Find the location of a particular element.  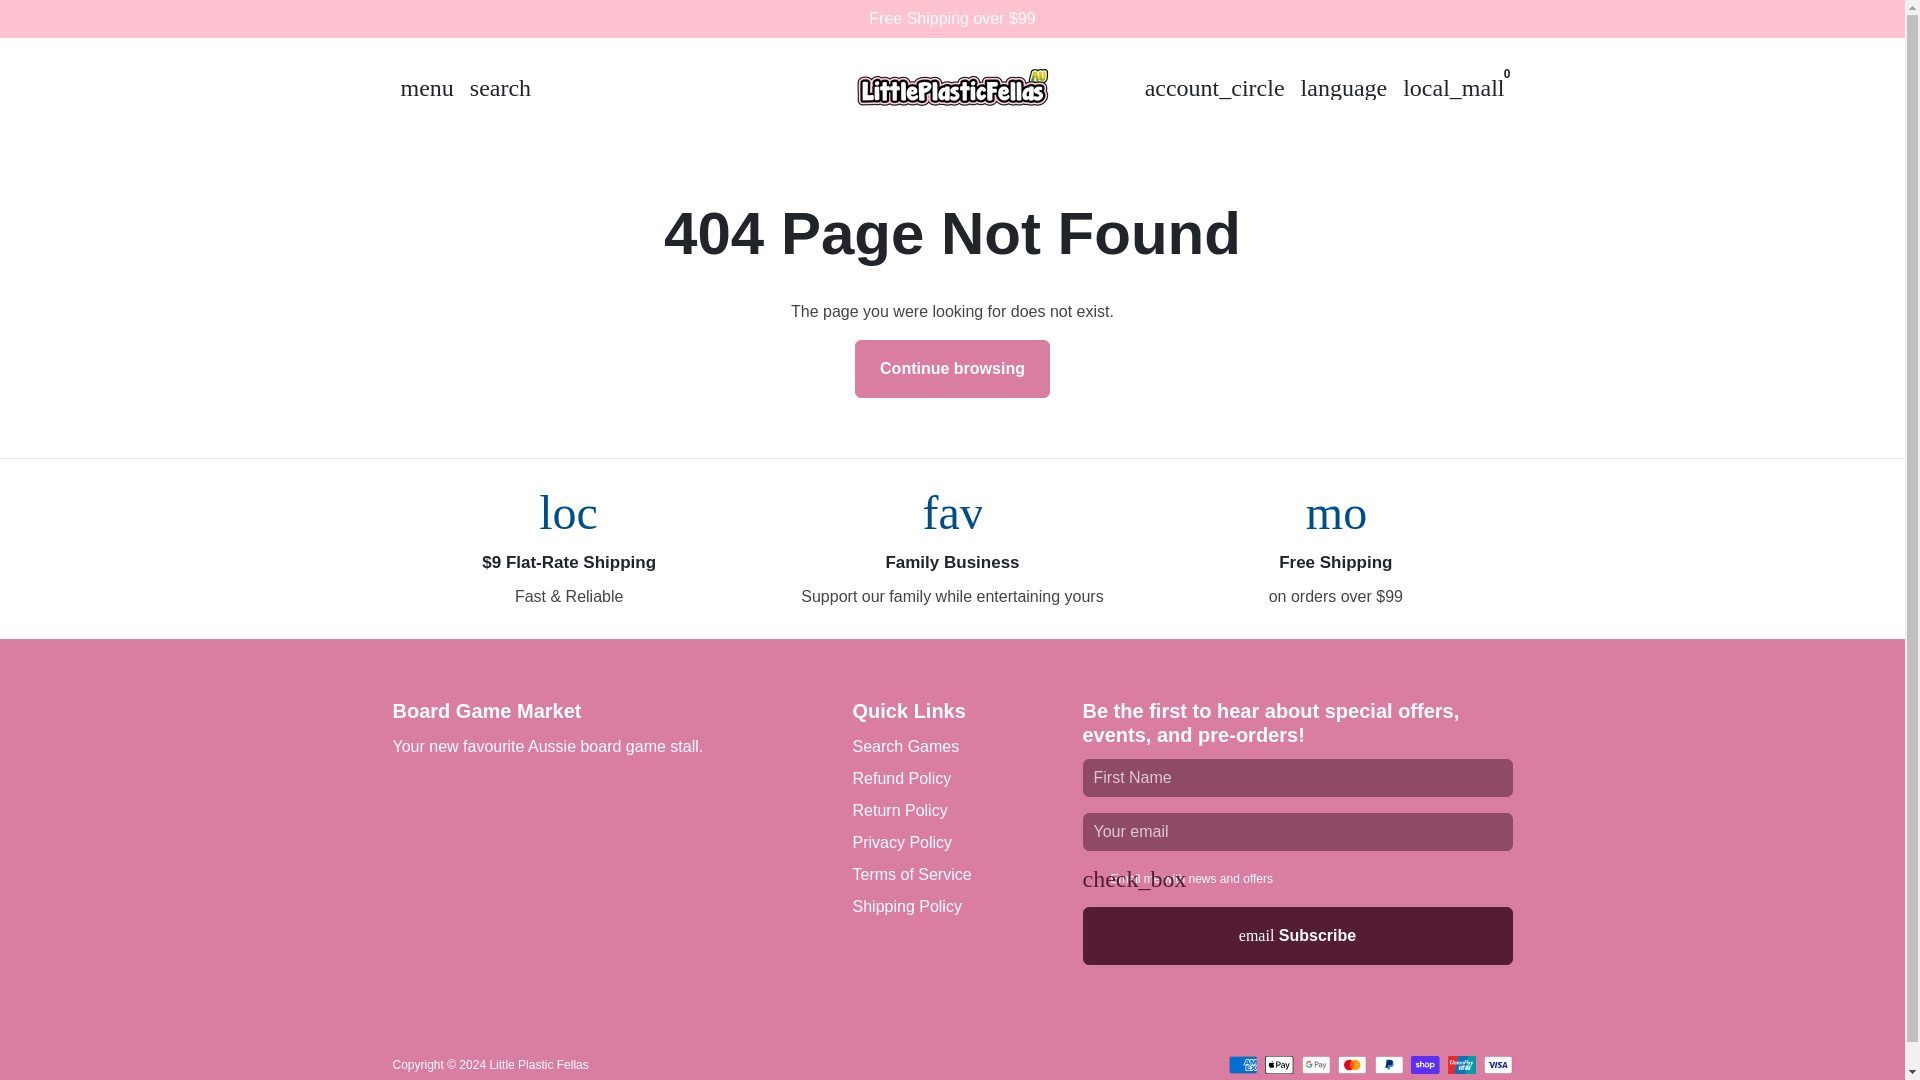

Search is located at coordinates (500, 88).